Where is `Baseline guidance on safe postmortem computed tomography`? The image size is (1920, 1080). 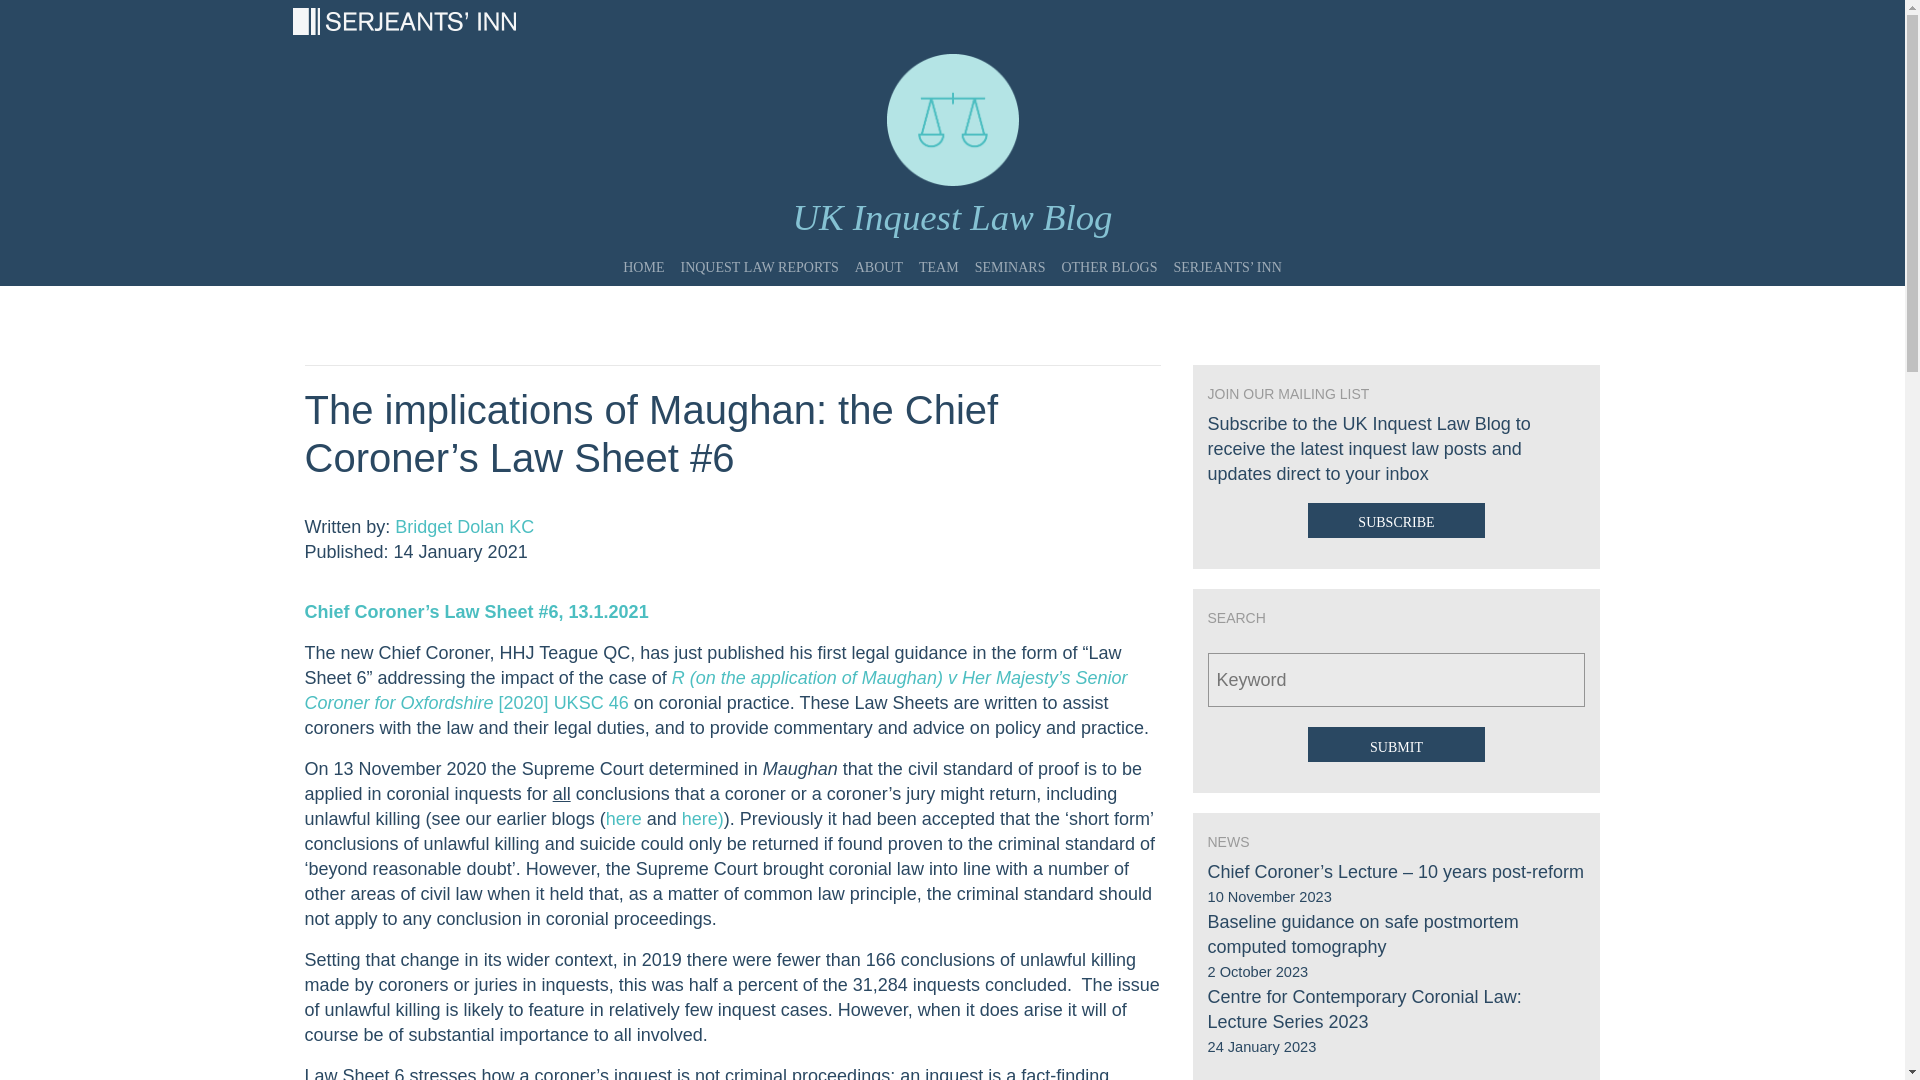
Baseline guidance on safe postmortem computed tomography is located at coordinates (1362, 934).